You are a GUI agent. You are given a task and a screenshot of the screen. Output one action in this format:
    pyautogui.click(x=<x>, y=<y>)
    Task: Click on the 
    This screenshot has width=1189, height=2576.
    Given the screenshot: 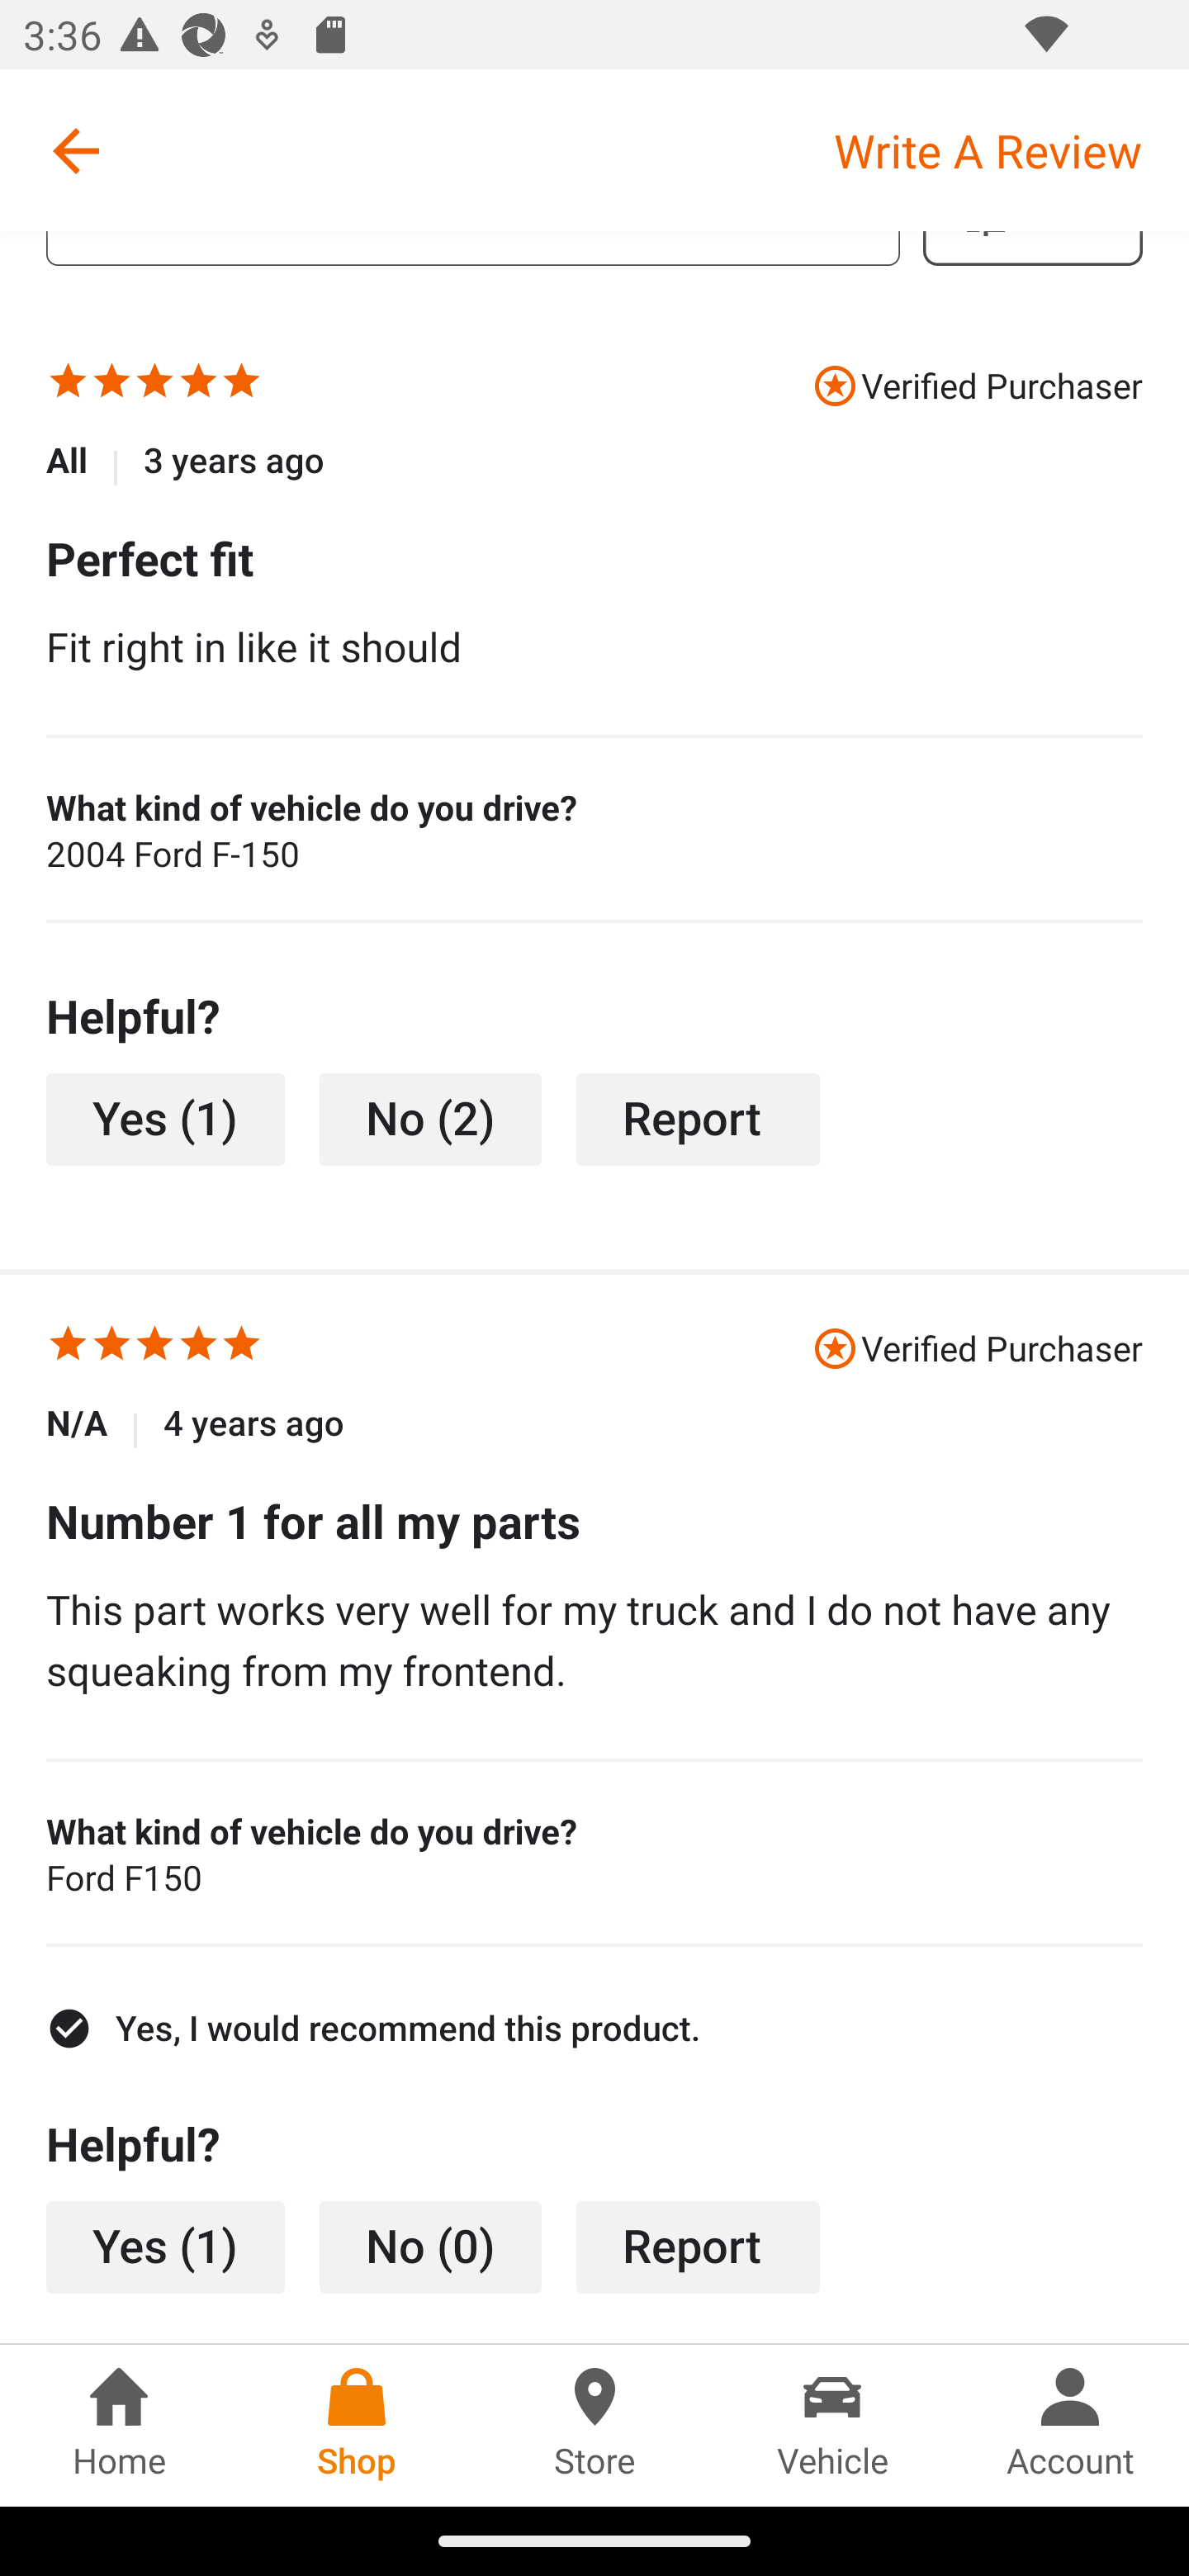 What is the action you would take?
    pyautogui.click(x=198, y=1348)
    